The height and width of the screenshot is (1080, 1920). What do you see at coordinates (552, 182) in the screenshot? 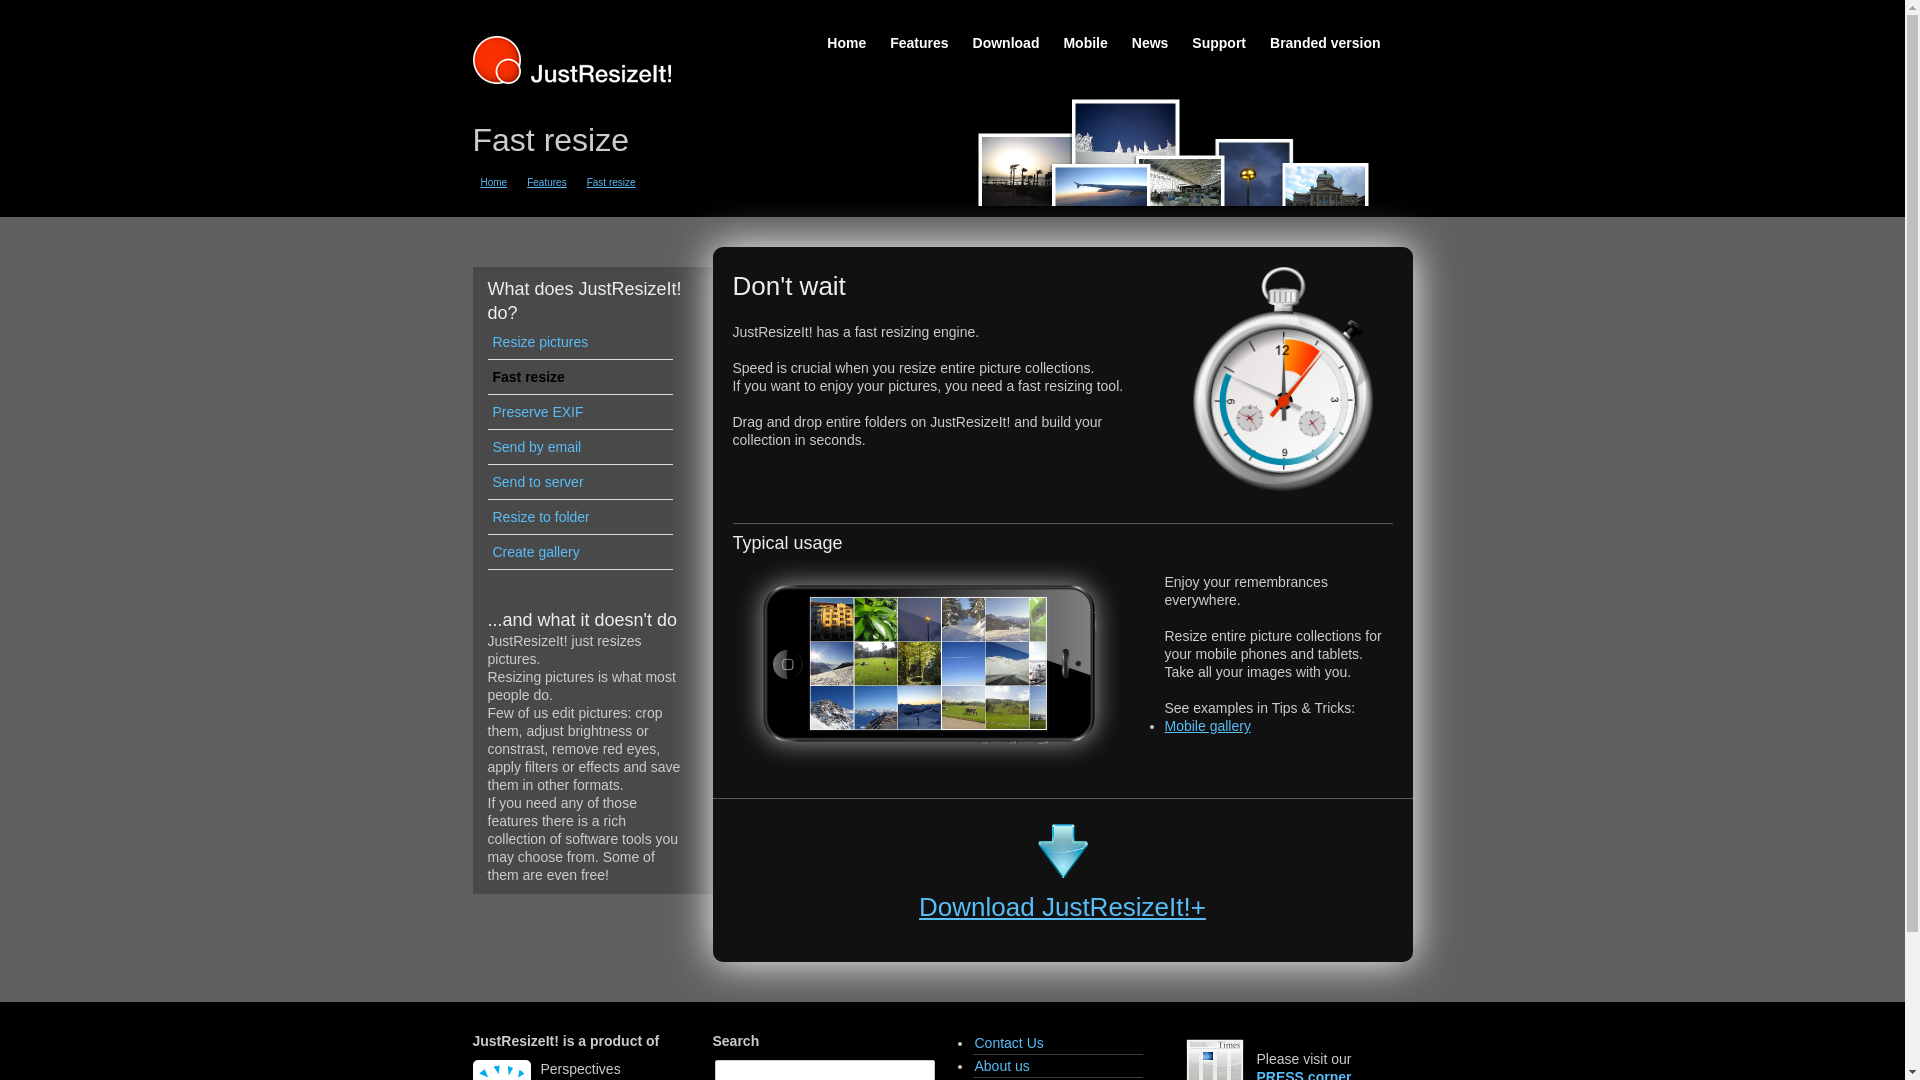
I see `Features` at bounding box center [552, 182].